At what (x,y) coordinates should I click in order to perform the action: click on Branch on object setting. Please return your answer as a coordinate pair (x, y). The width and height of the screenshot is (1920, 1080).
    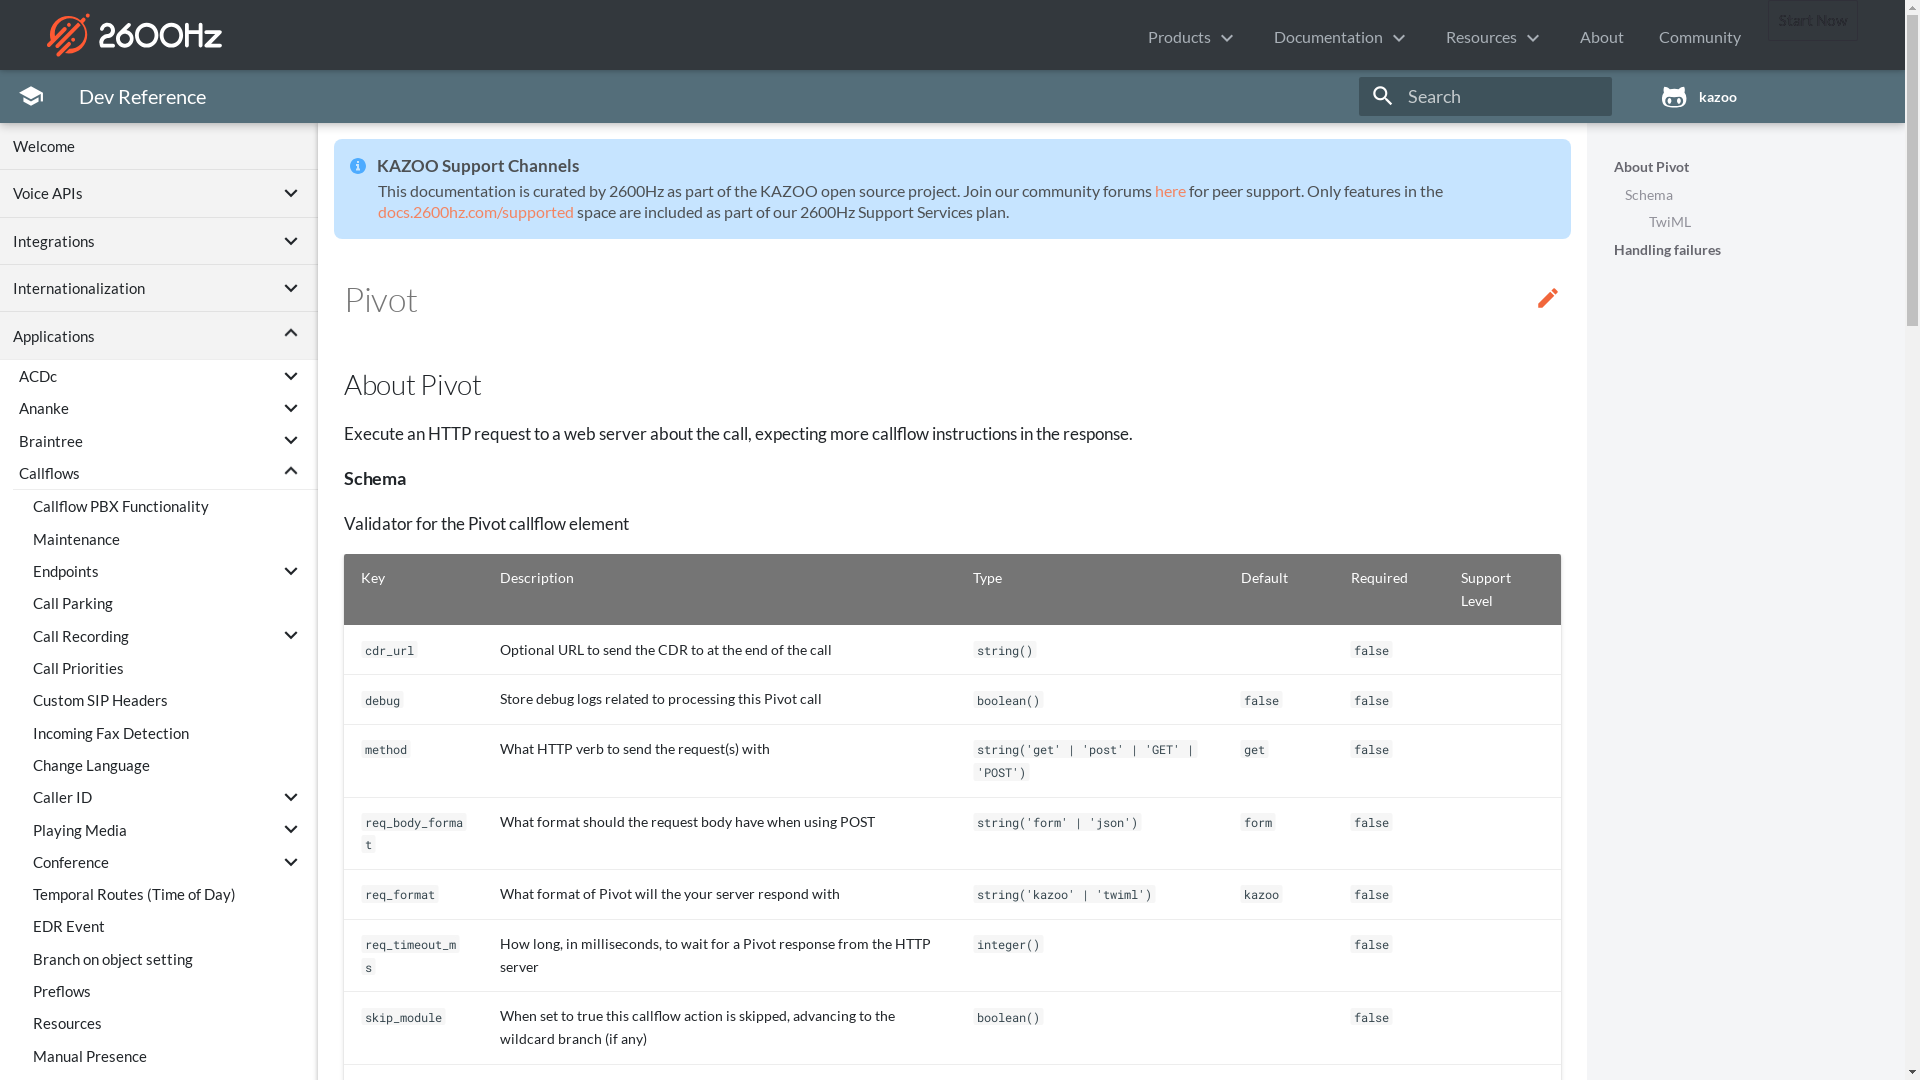
    Looking at the image, I should click on (172, 959).